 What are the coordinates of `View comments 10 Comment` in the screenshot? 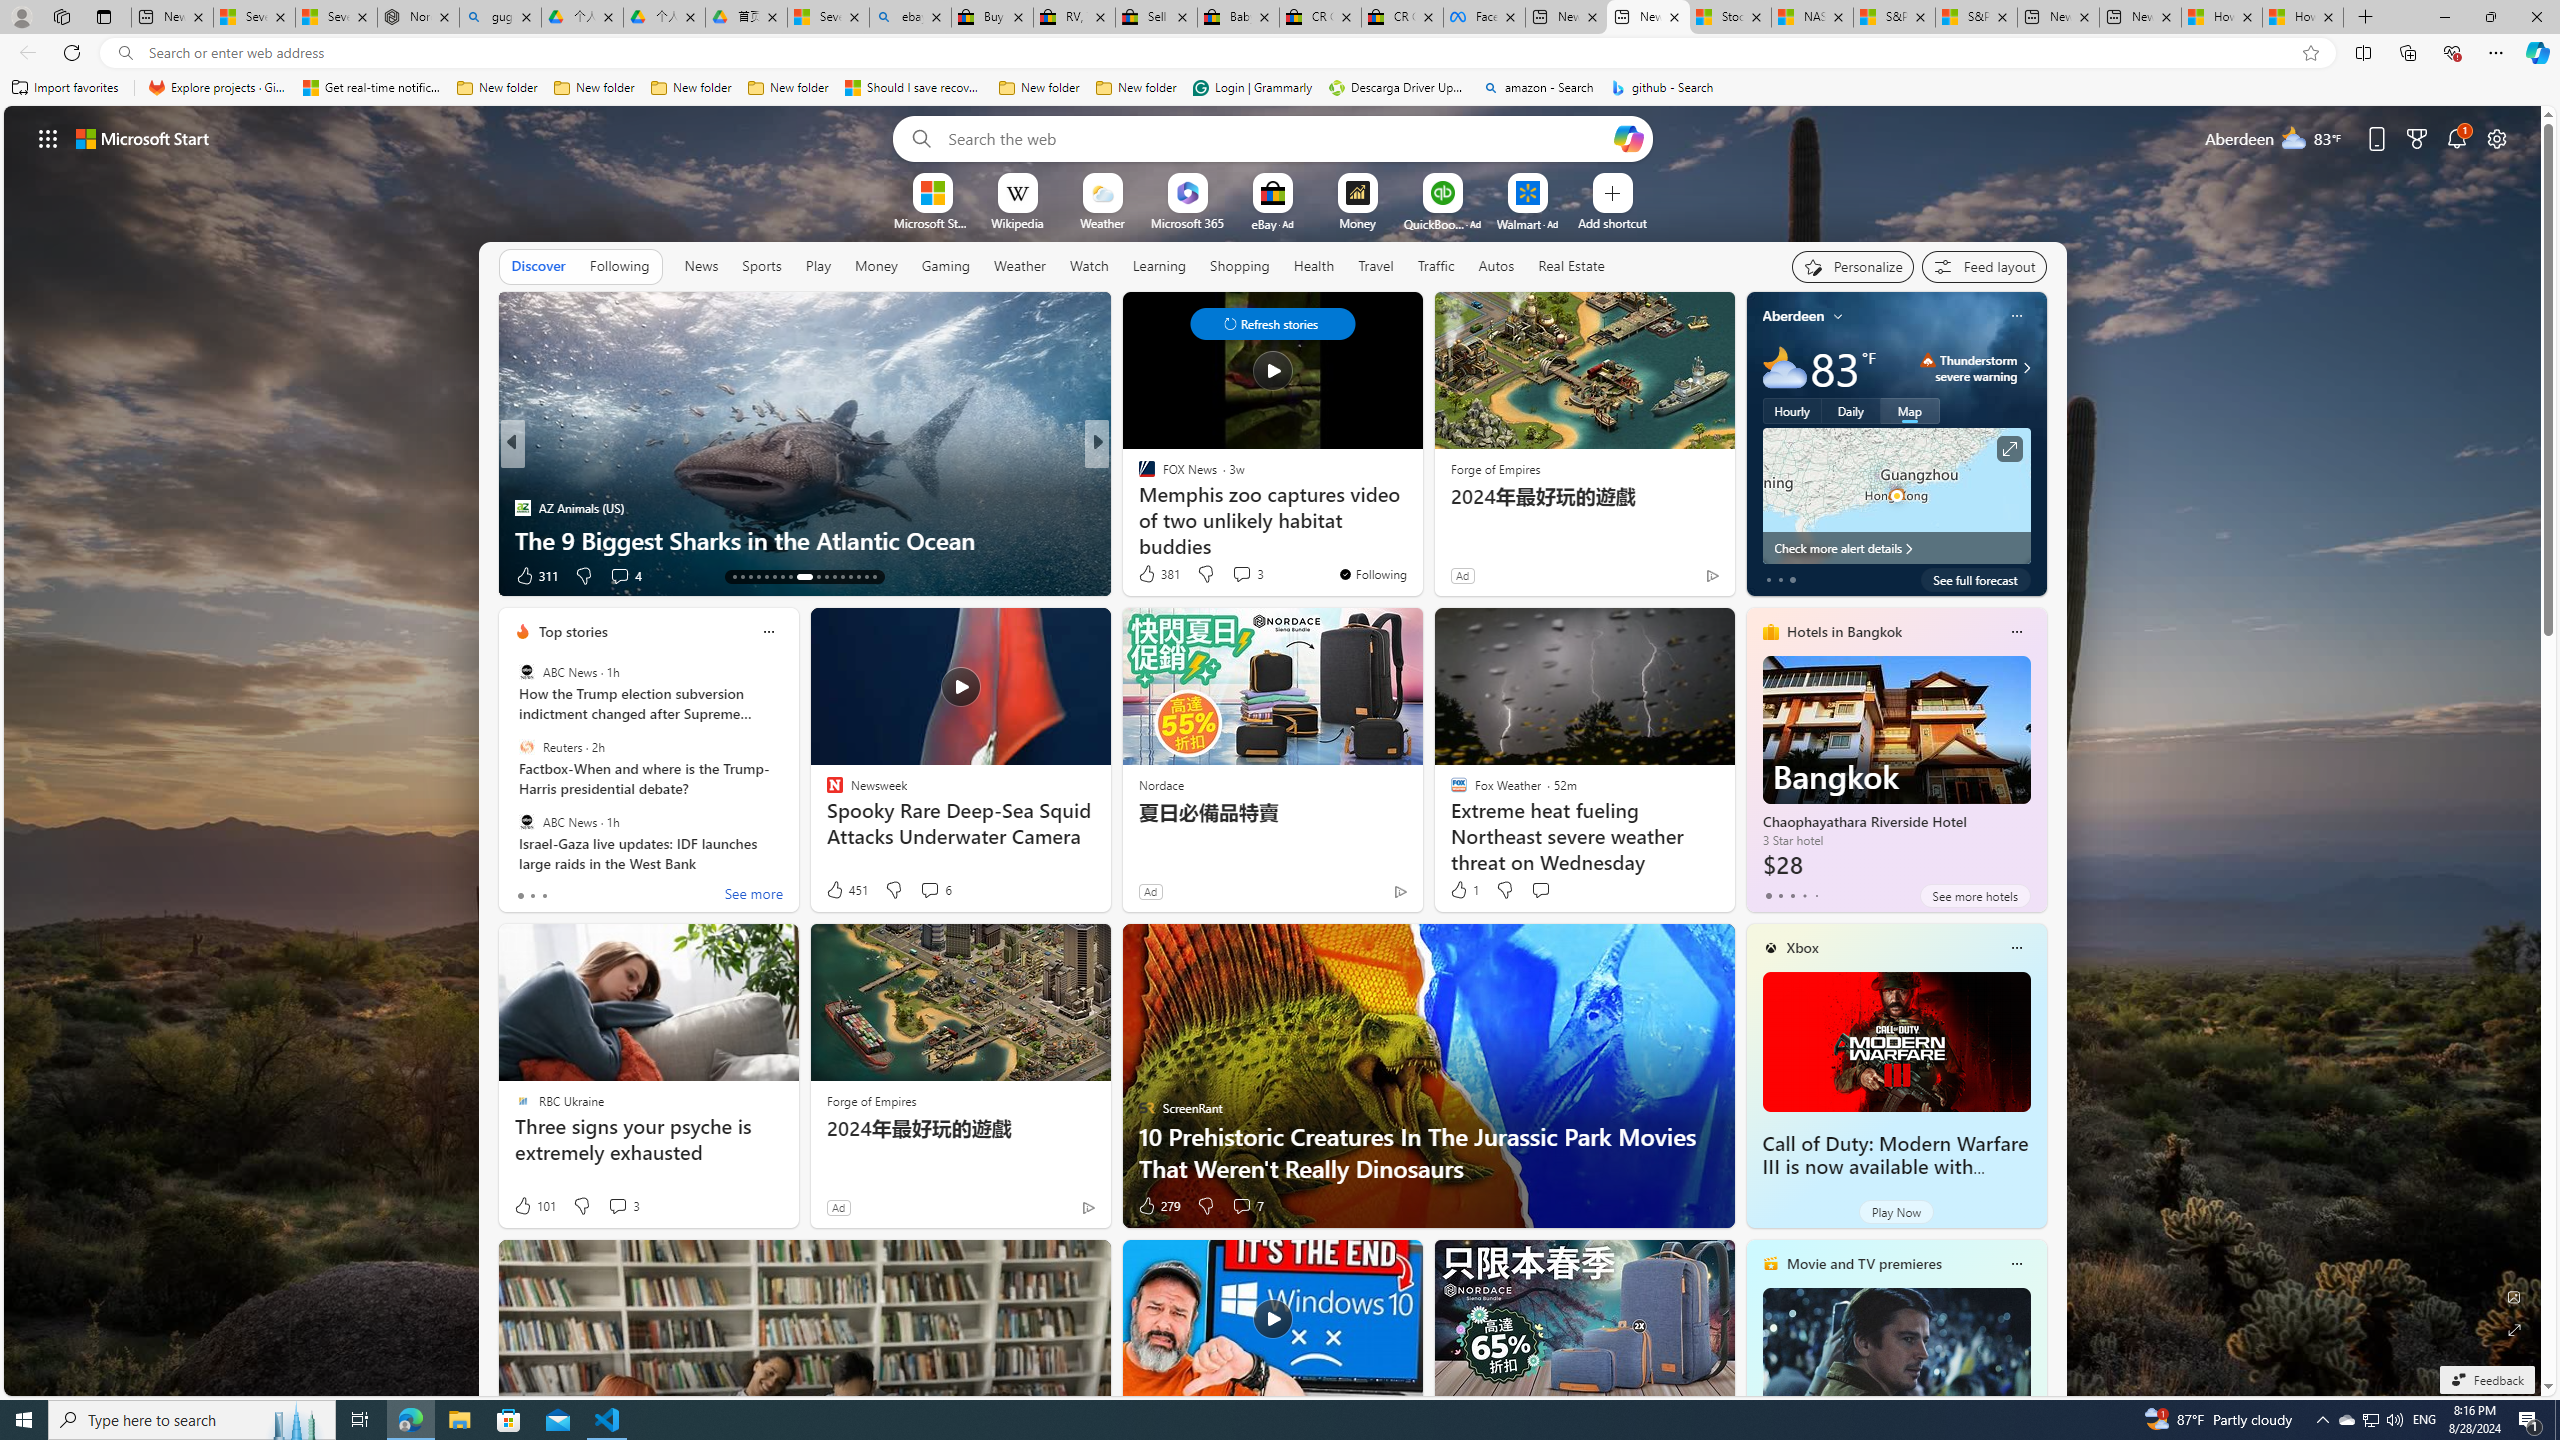 It's located at (1238, 576).